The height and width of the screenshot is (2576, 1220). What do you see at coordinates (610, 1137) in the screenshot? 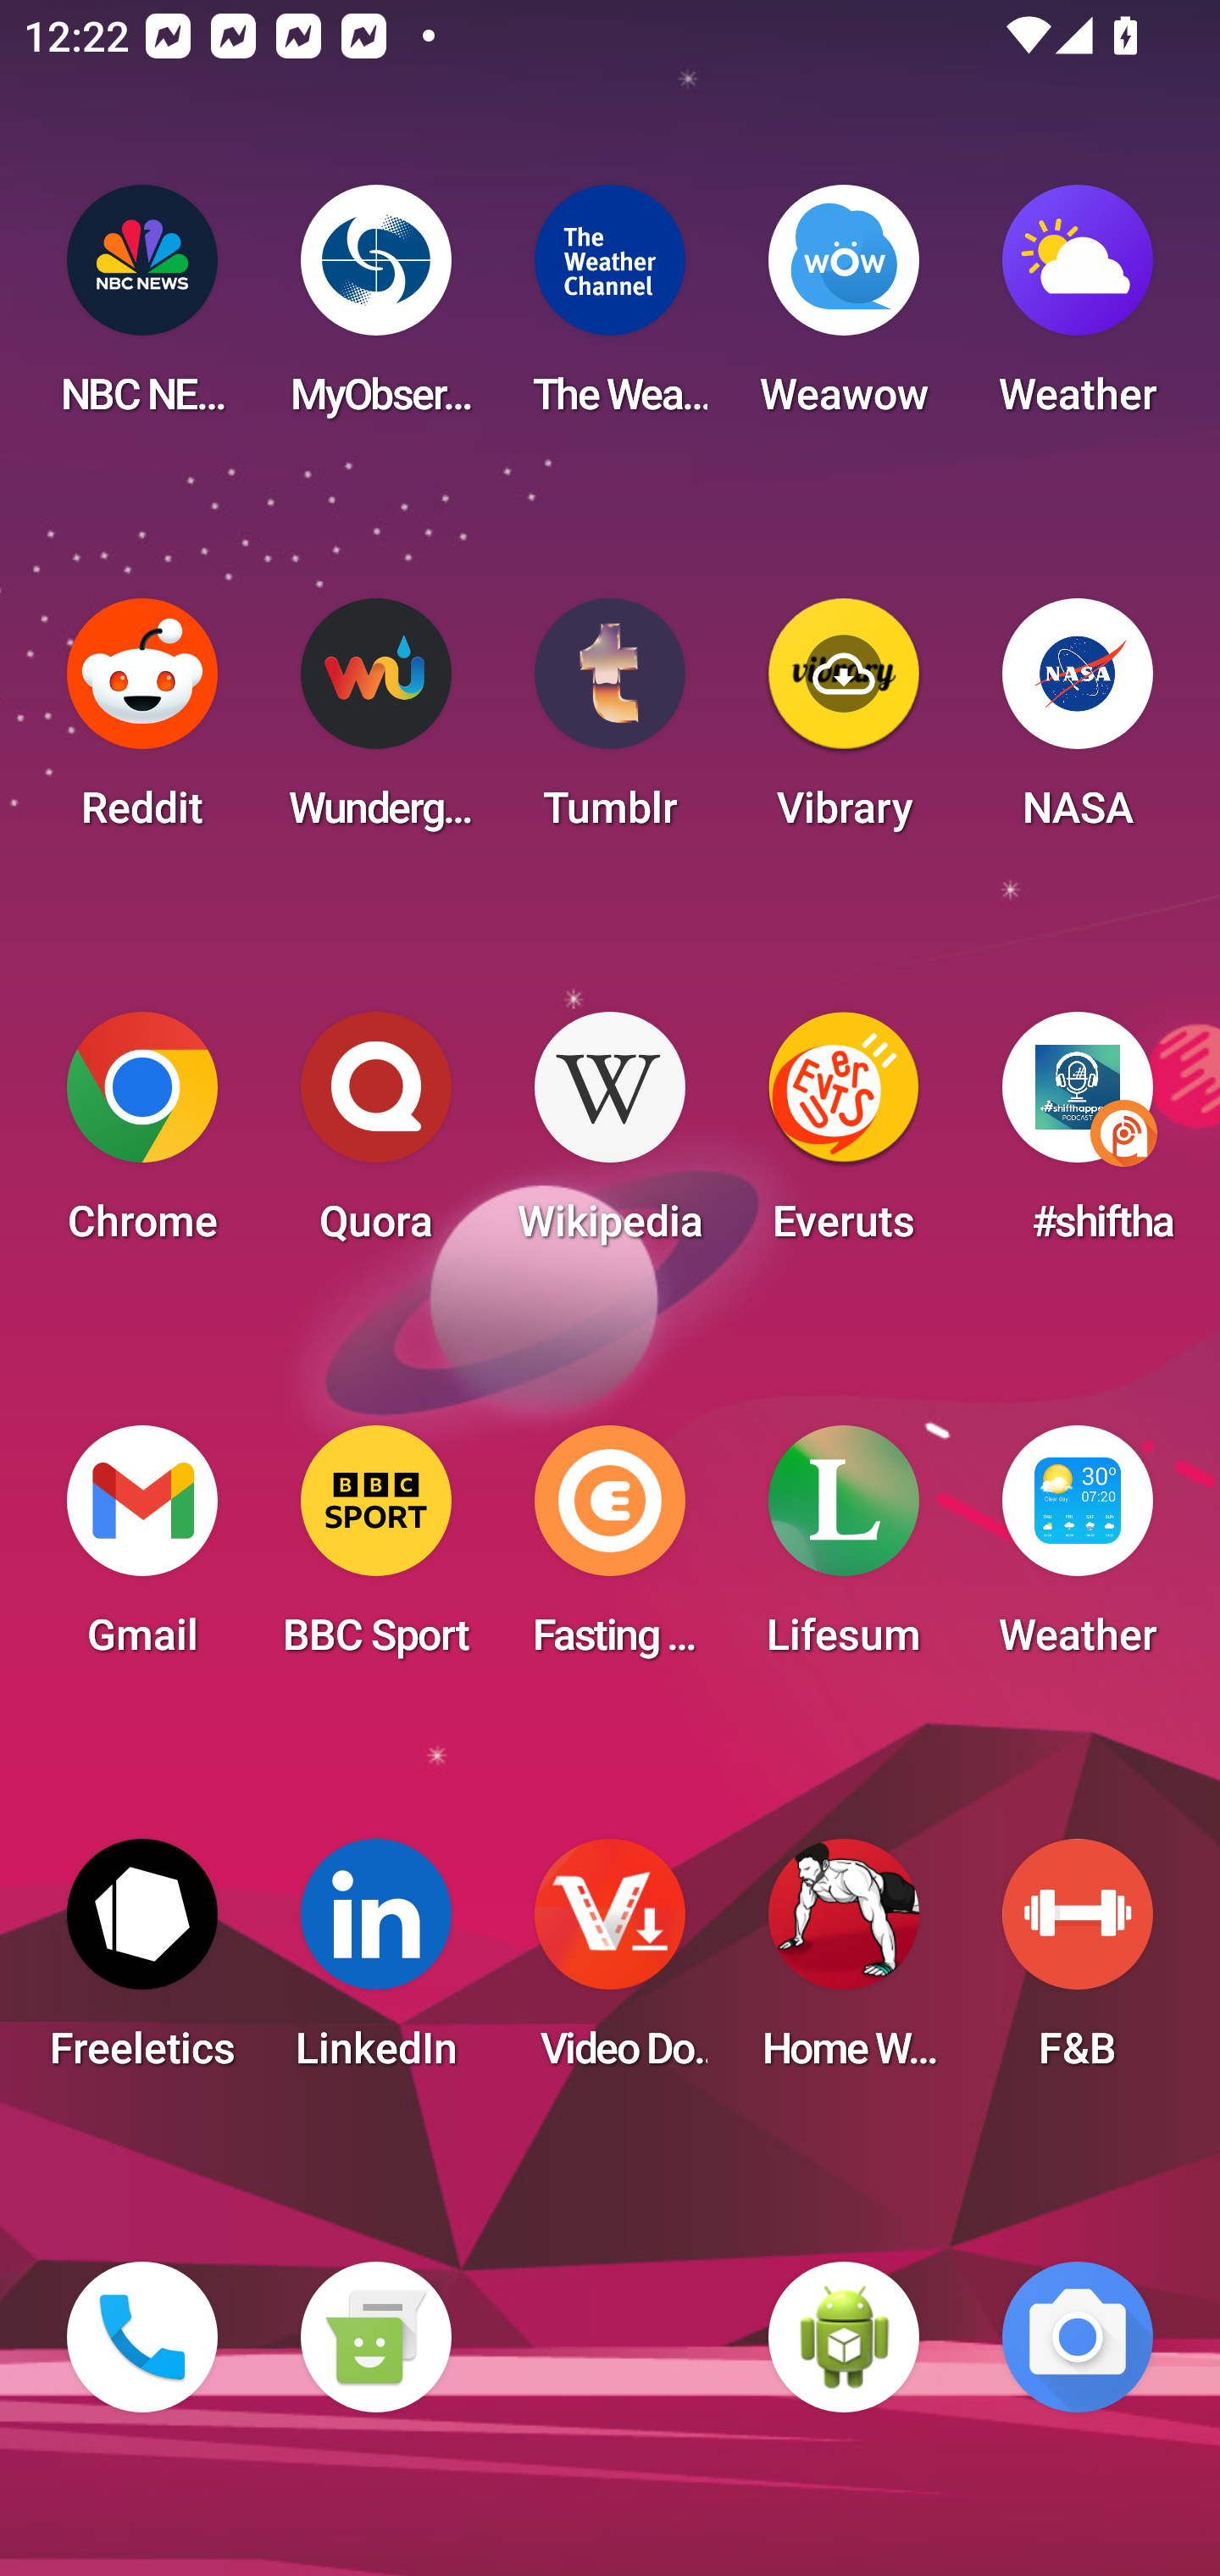
I see `Wikipedia` at bounding box center [610, 1137].